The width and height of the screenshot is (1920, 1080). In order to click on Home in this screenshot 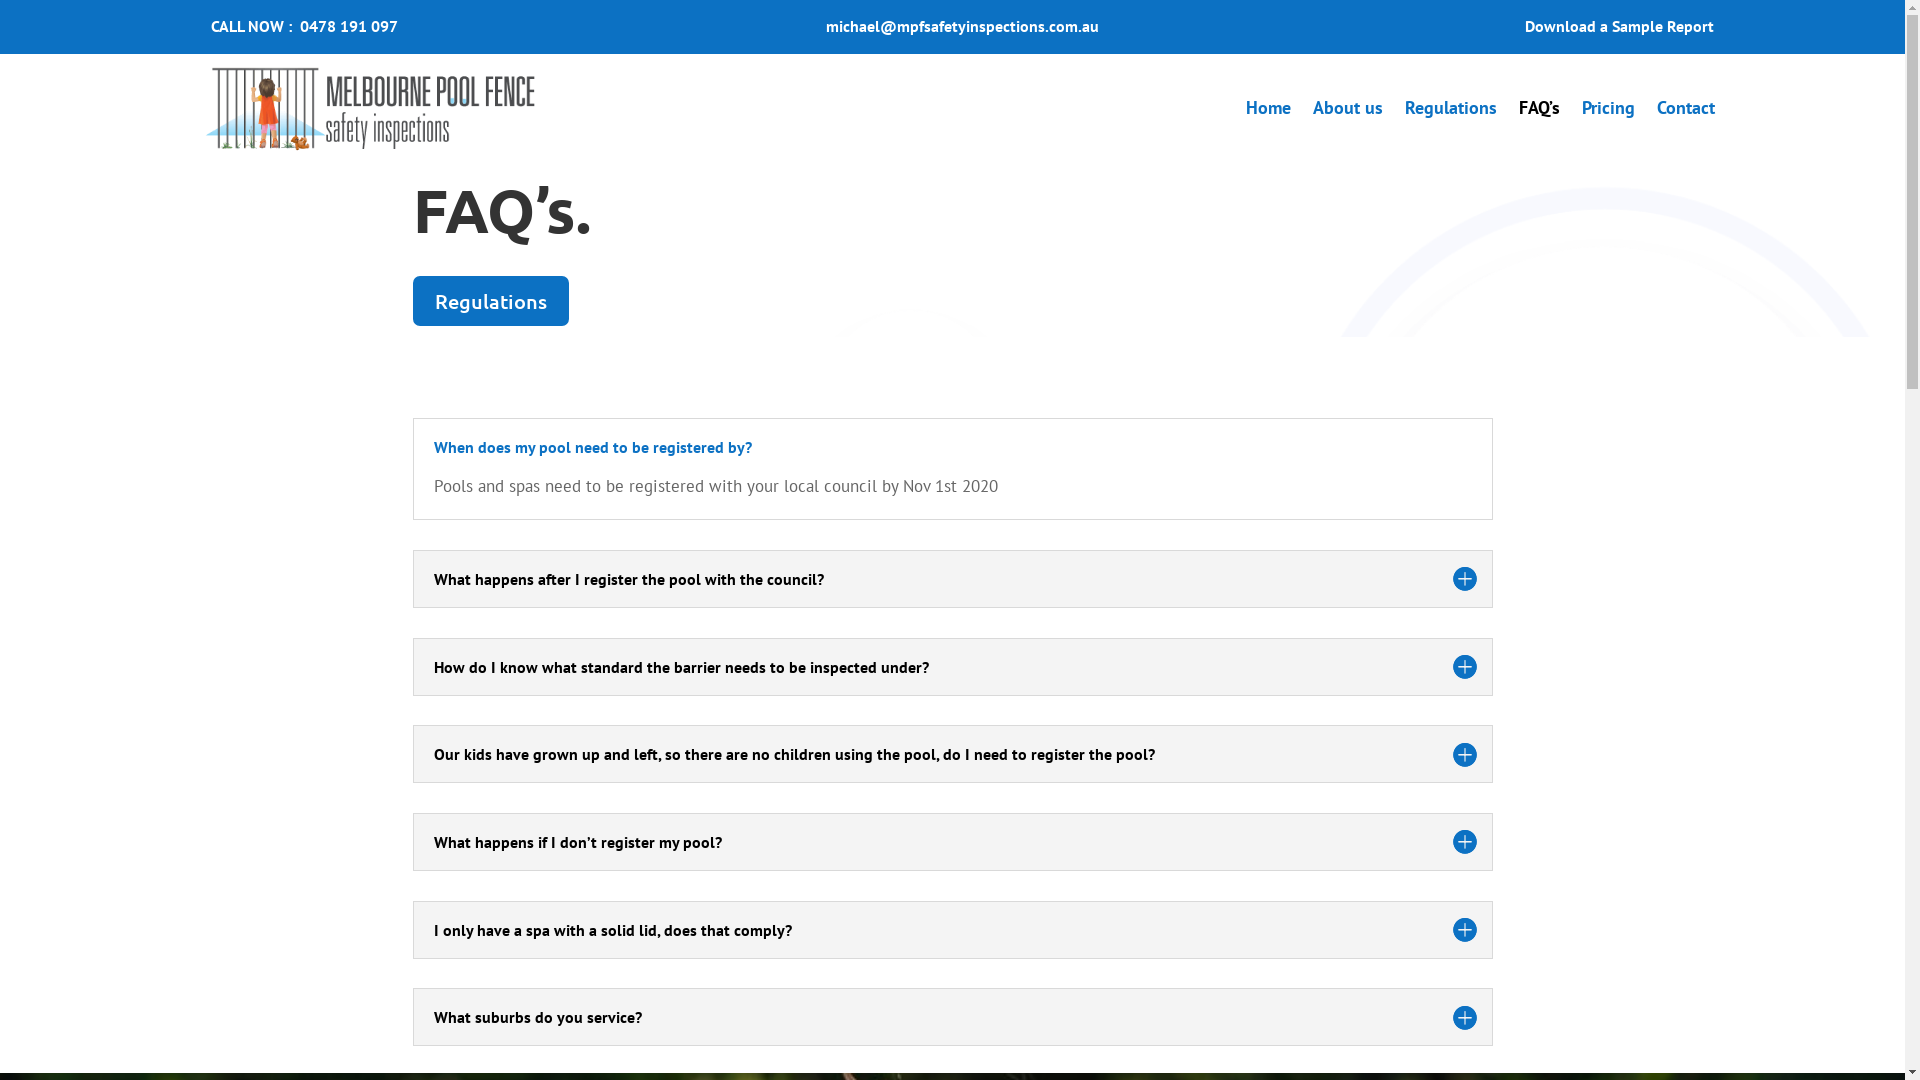, I will do `click(1268, 108)`.